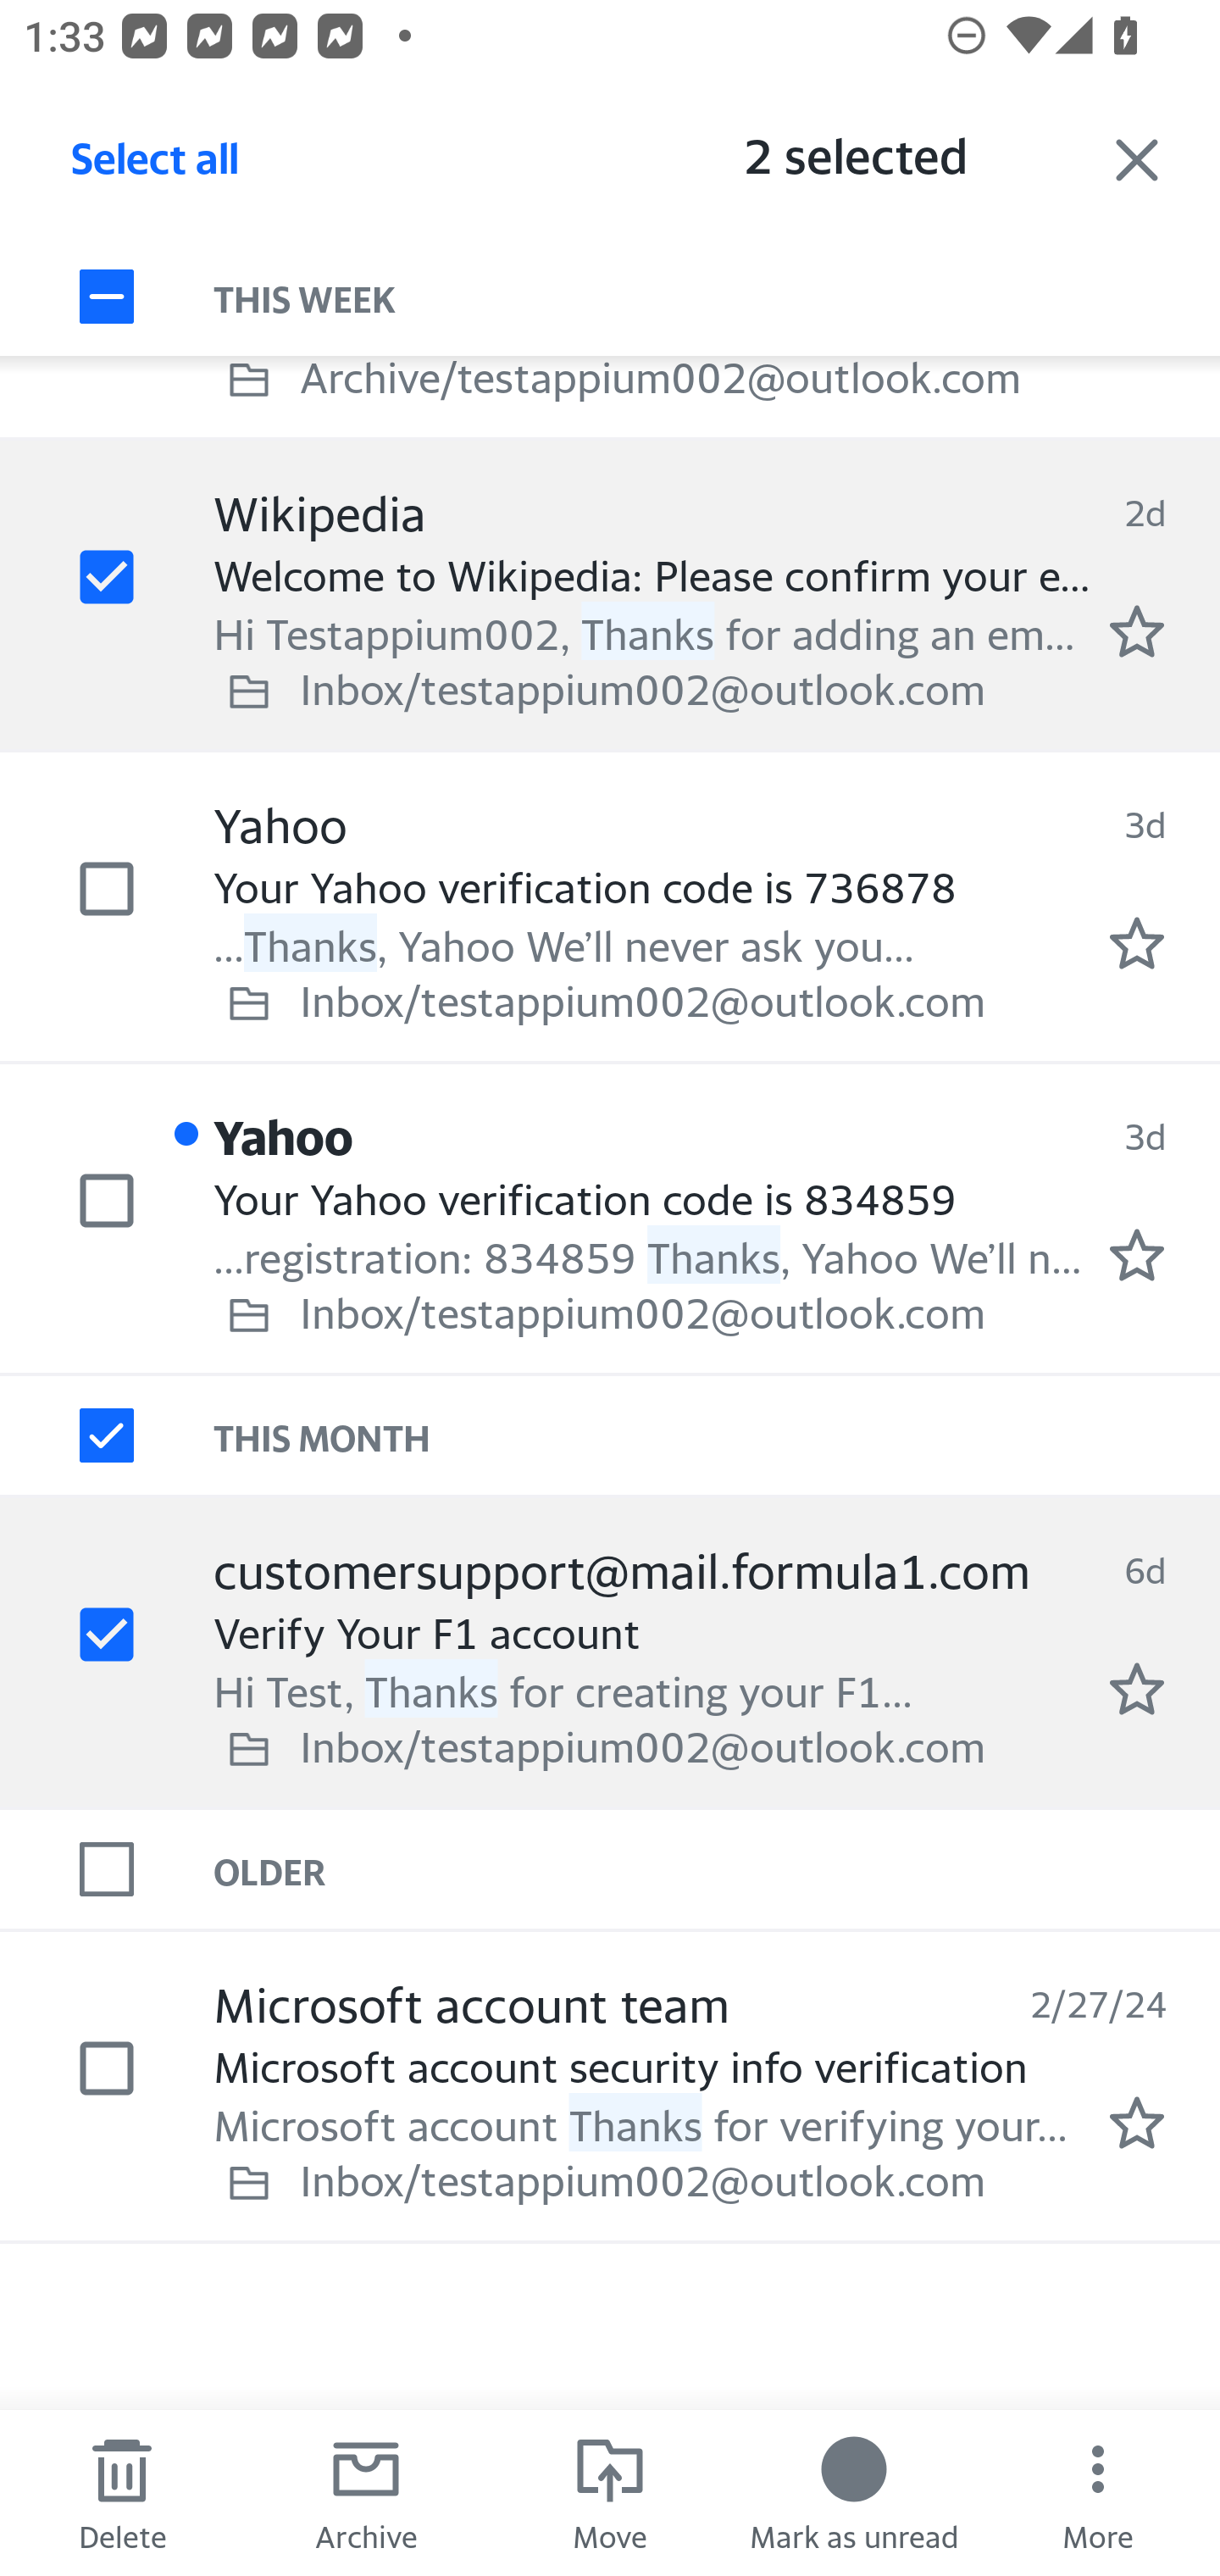 The height and width of the screenshot is (2576, 1220). I want to click on THIS MONTH, so click(717, 1435).